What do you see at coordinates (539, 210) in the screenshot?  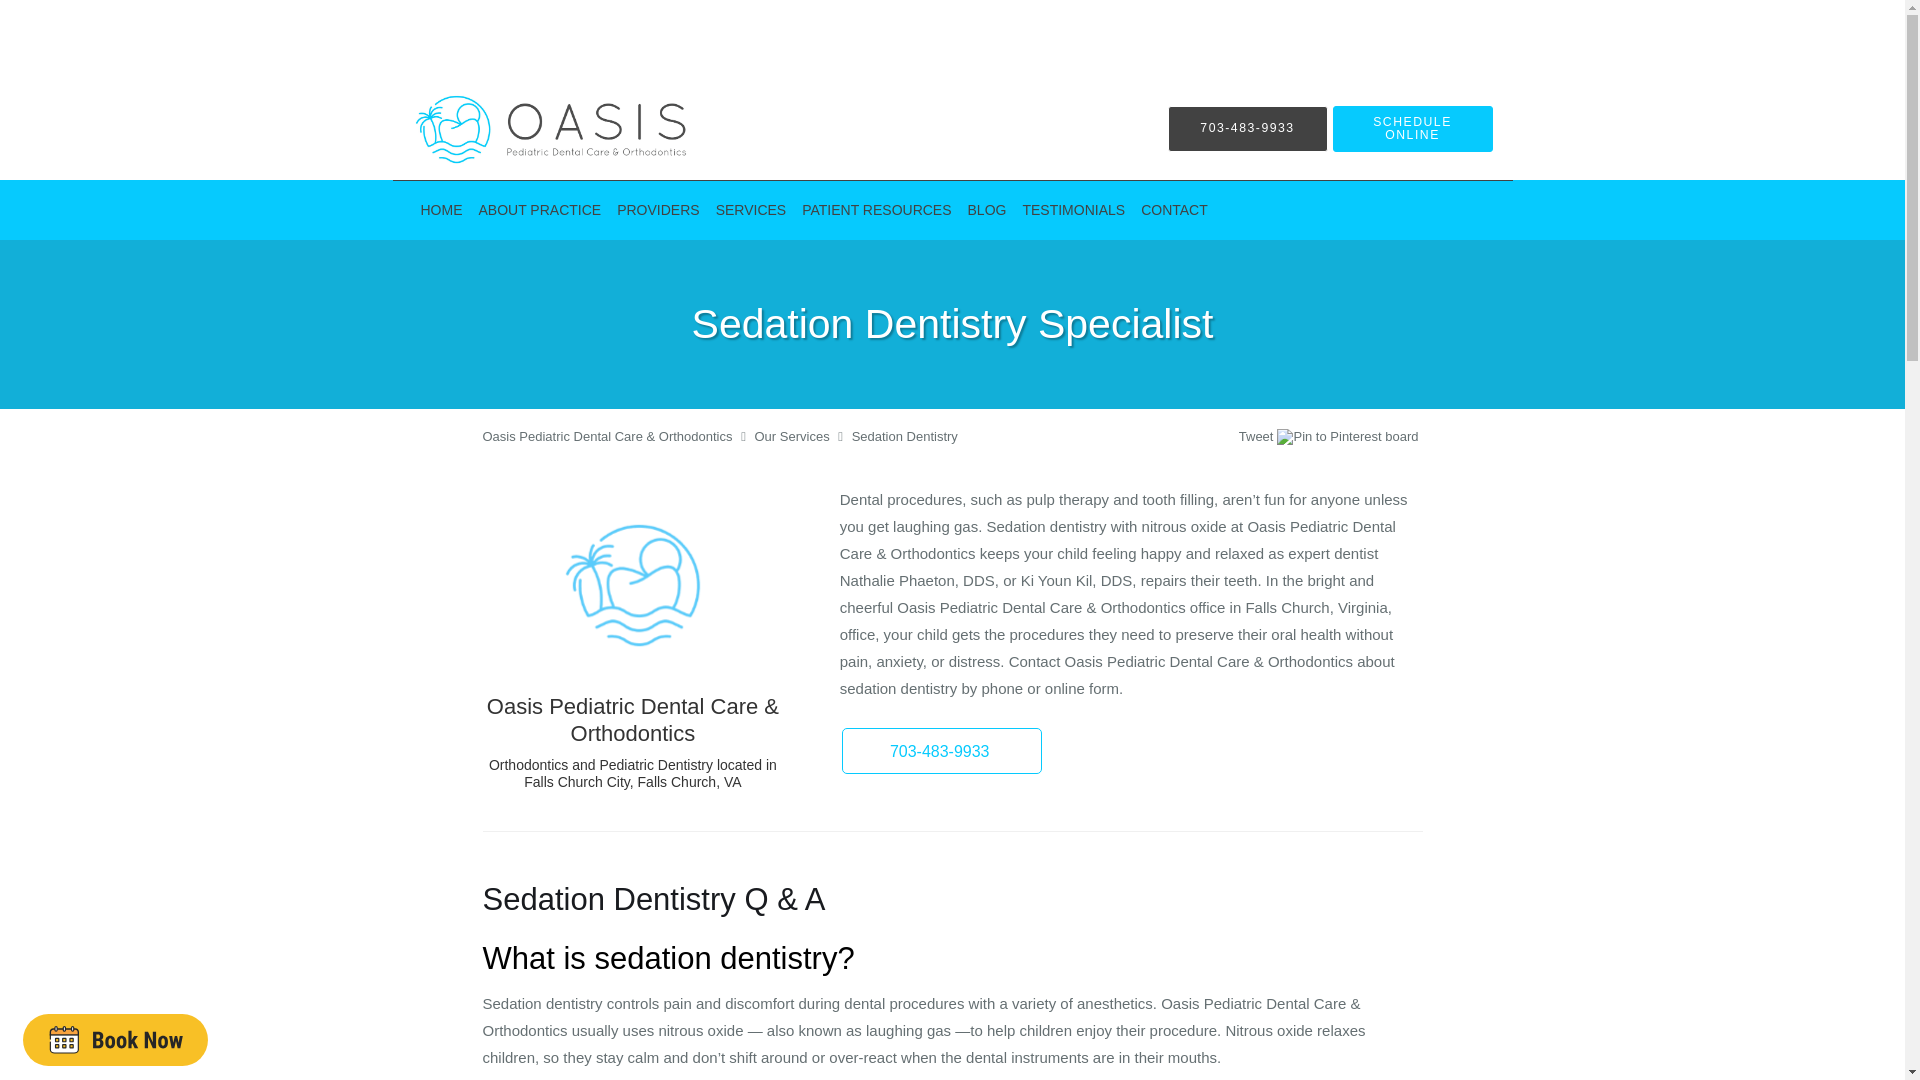 I see `ABOUT PRACTICE` at bounding box center [539, 210].